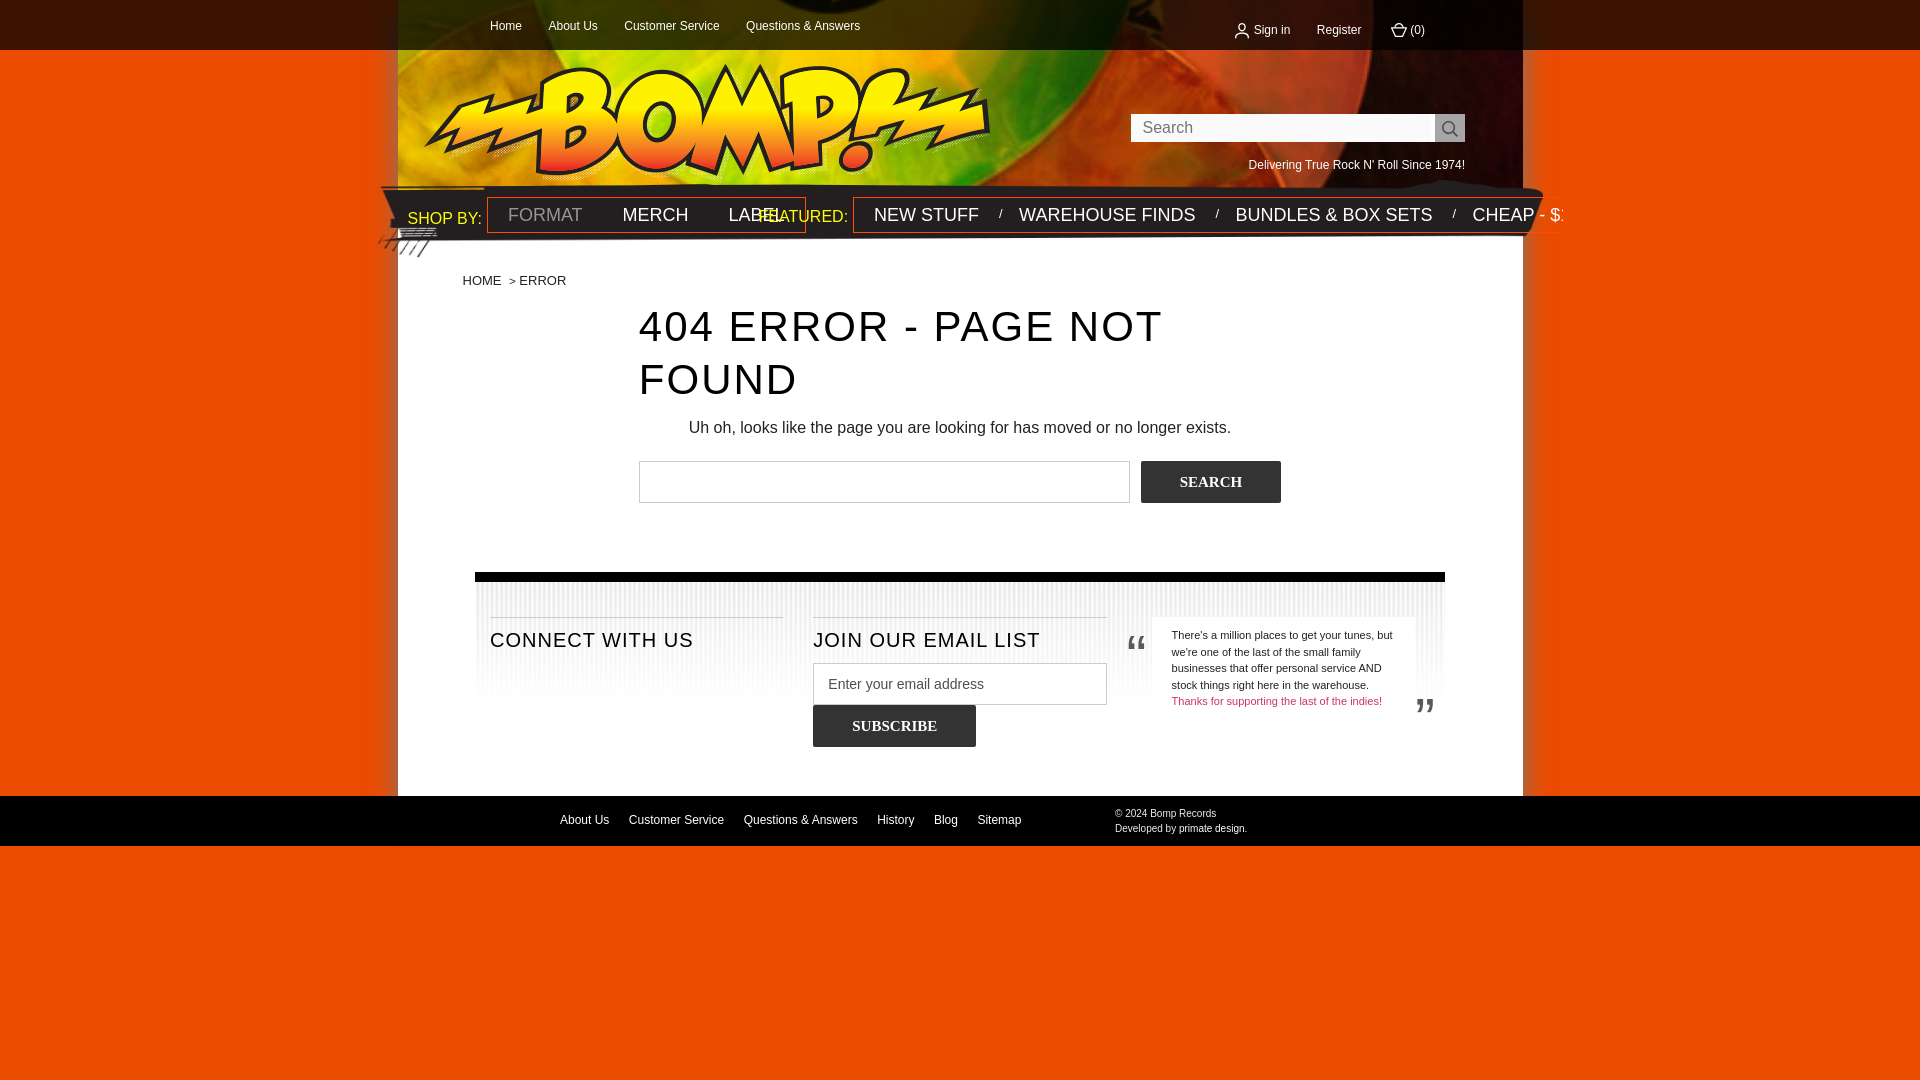 The image size is (1920, 1080). I want to click on Bomp Records, so click(707, 122).